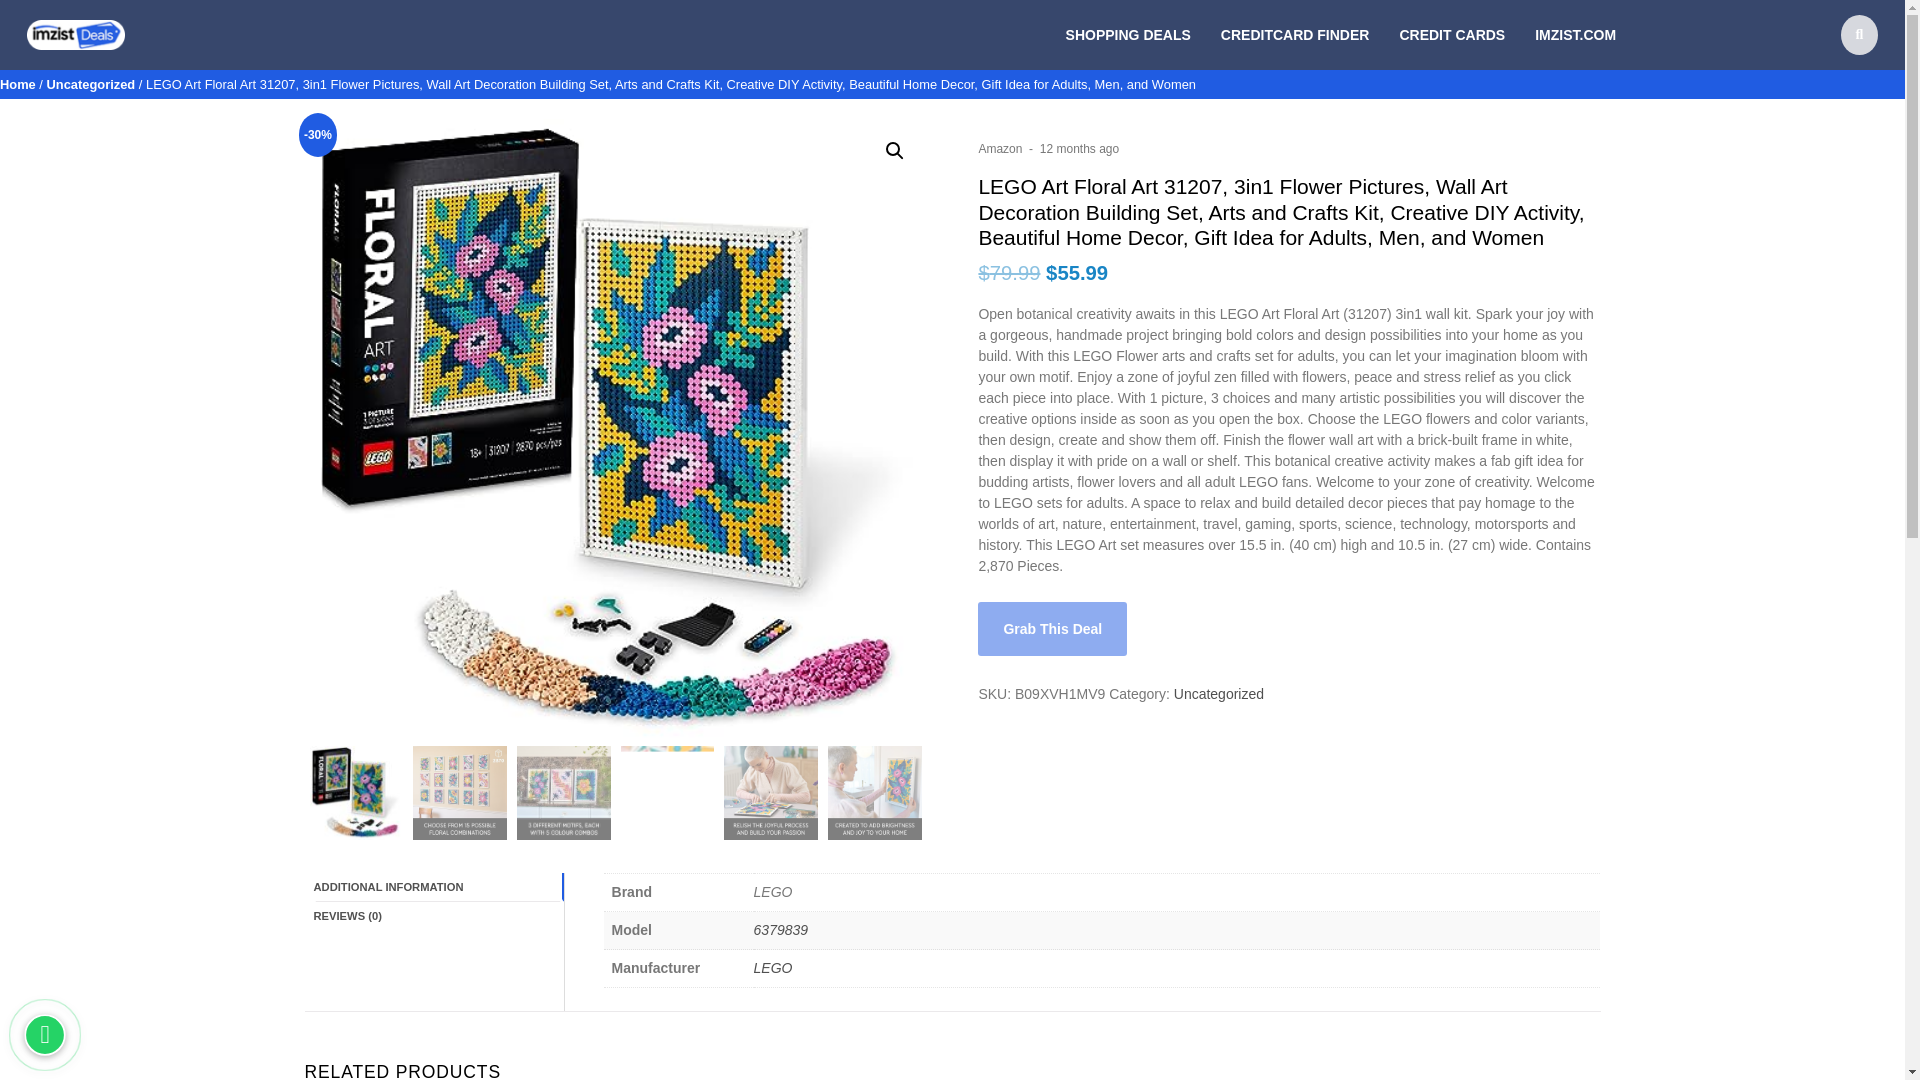  What do you see at coordinates (1218, 694) in the screenshot?
I see `Uncategorized` at bounding box center [1218, 694].